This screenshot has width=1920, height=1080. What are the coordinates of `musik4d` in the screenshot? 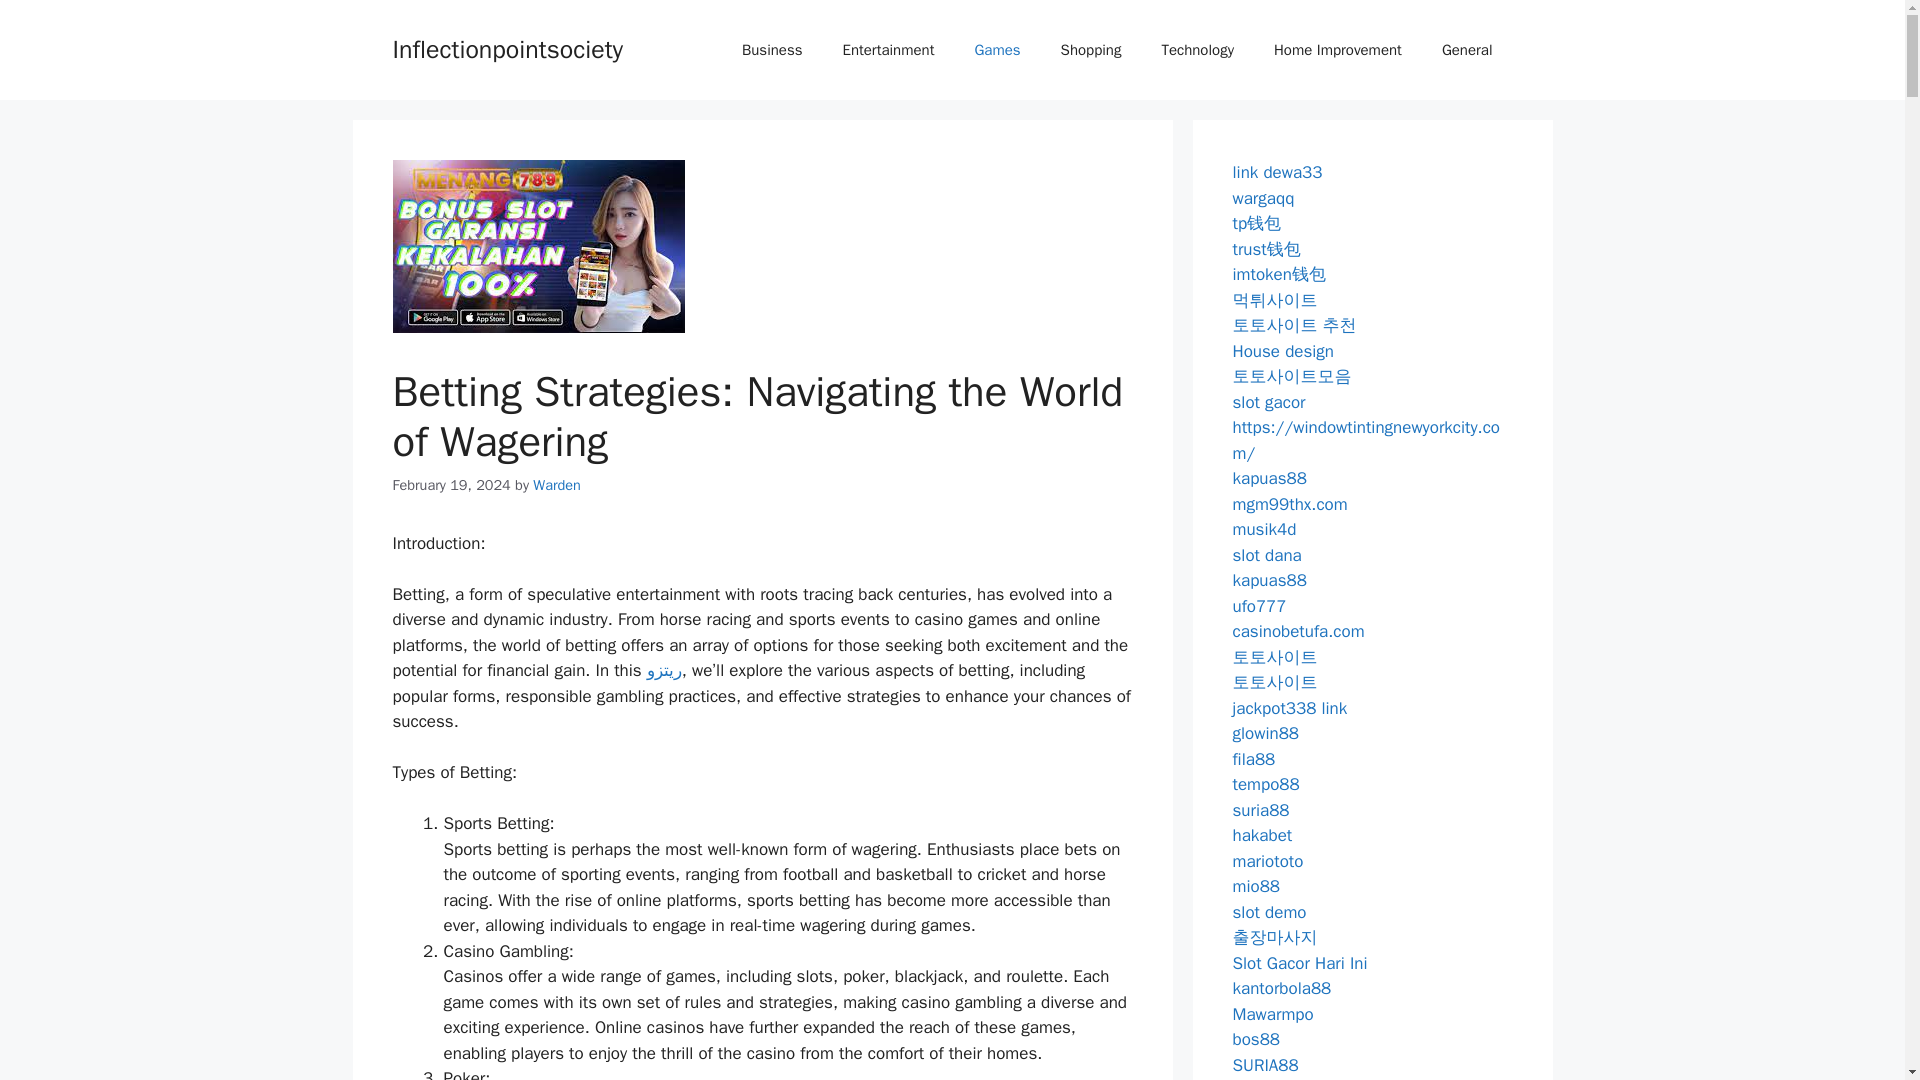 It's located at (1264, 530).